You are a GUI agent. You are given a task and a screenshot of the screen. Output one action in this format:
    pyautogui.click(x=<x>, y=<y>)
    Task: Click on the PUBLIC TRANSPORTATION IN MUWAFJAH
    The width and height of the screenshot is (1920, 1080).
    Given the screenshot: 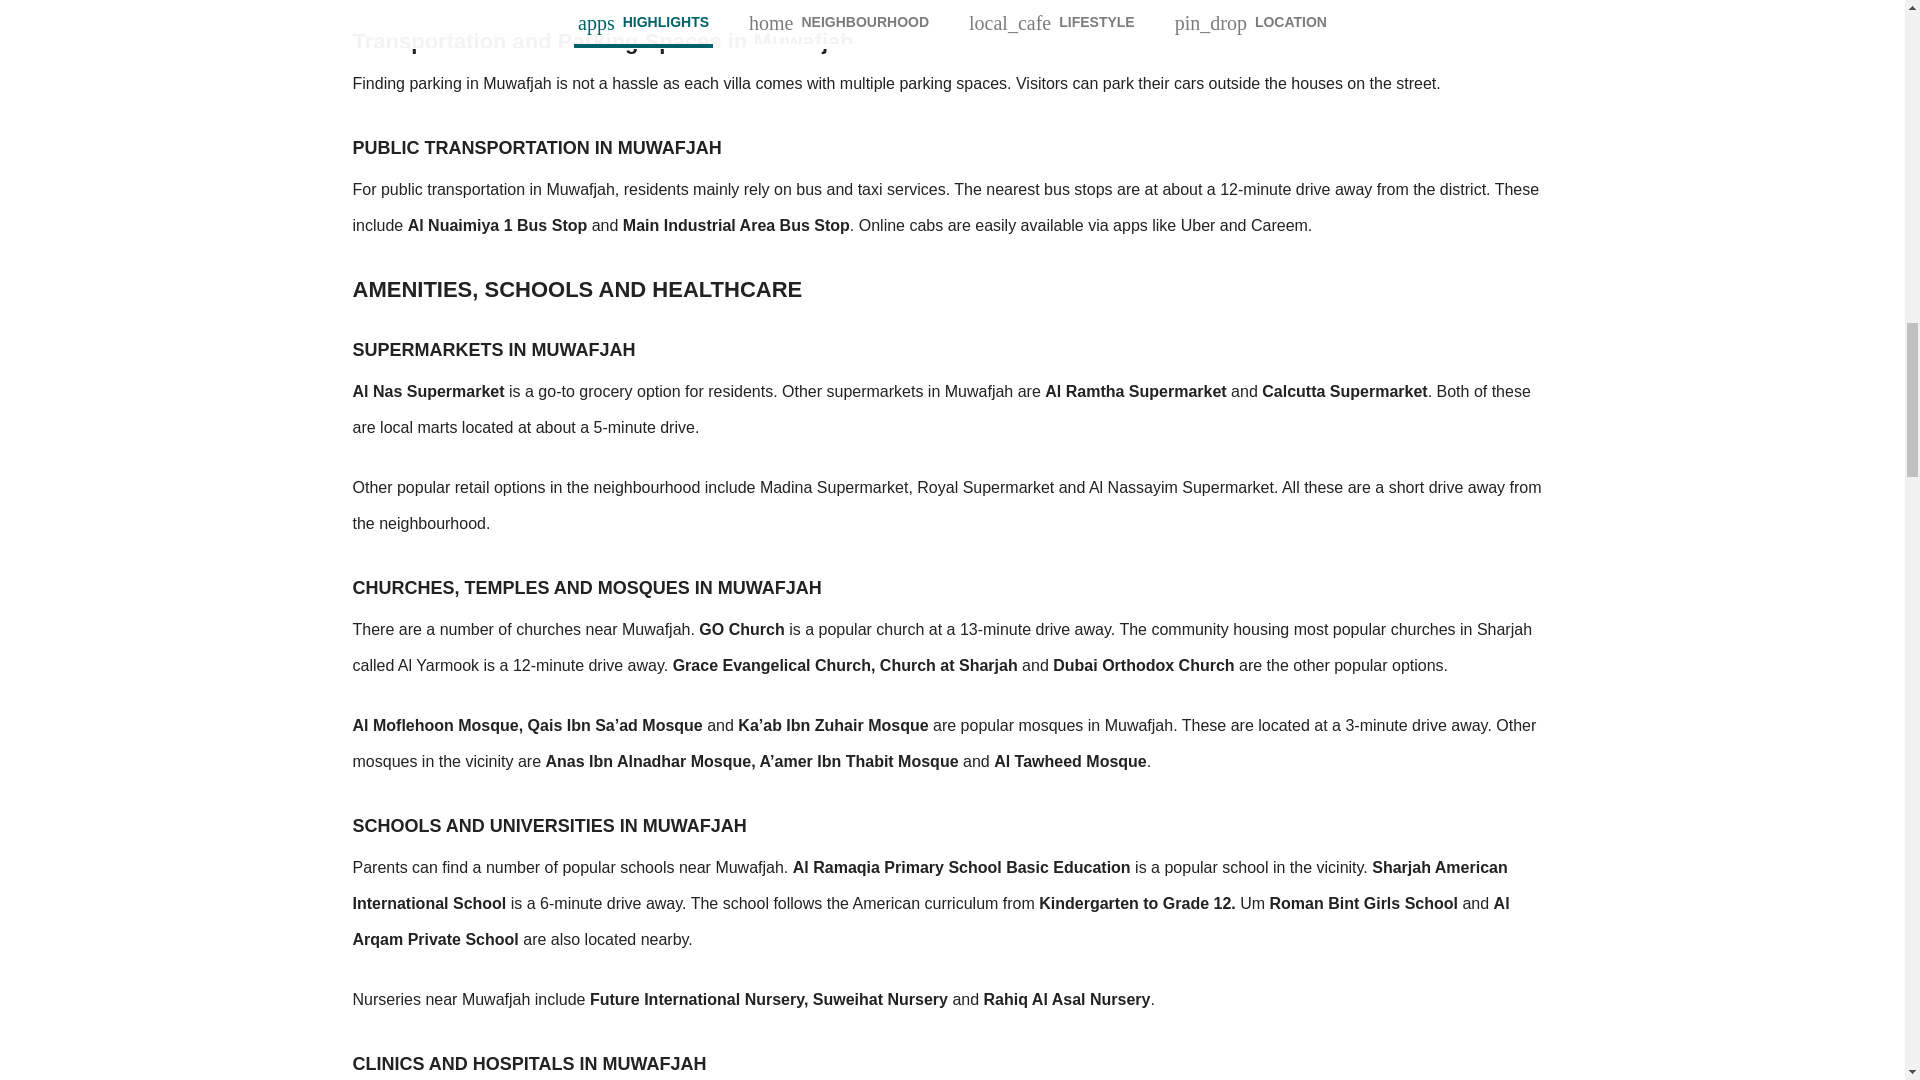 What is the action you would take?
    pyautogui.click(x=951, y=124)
    